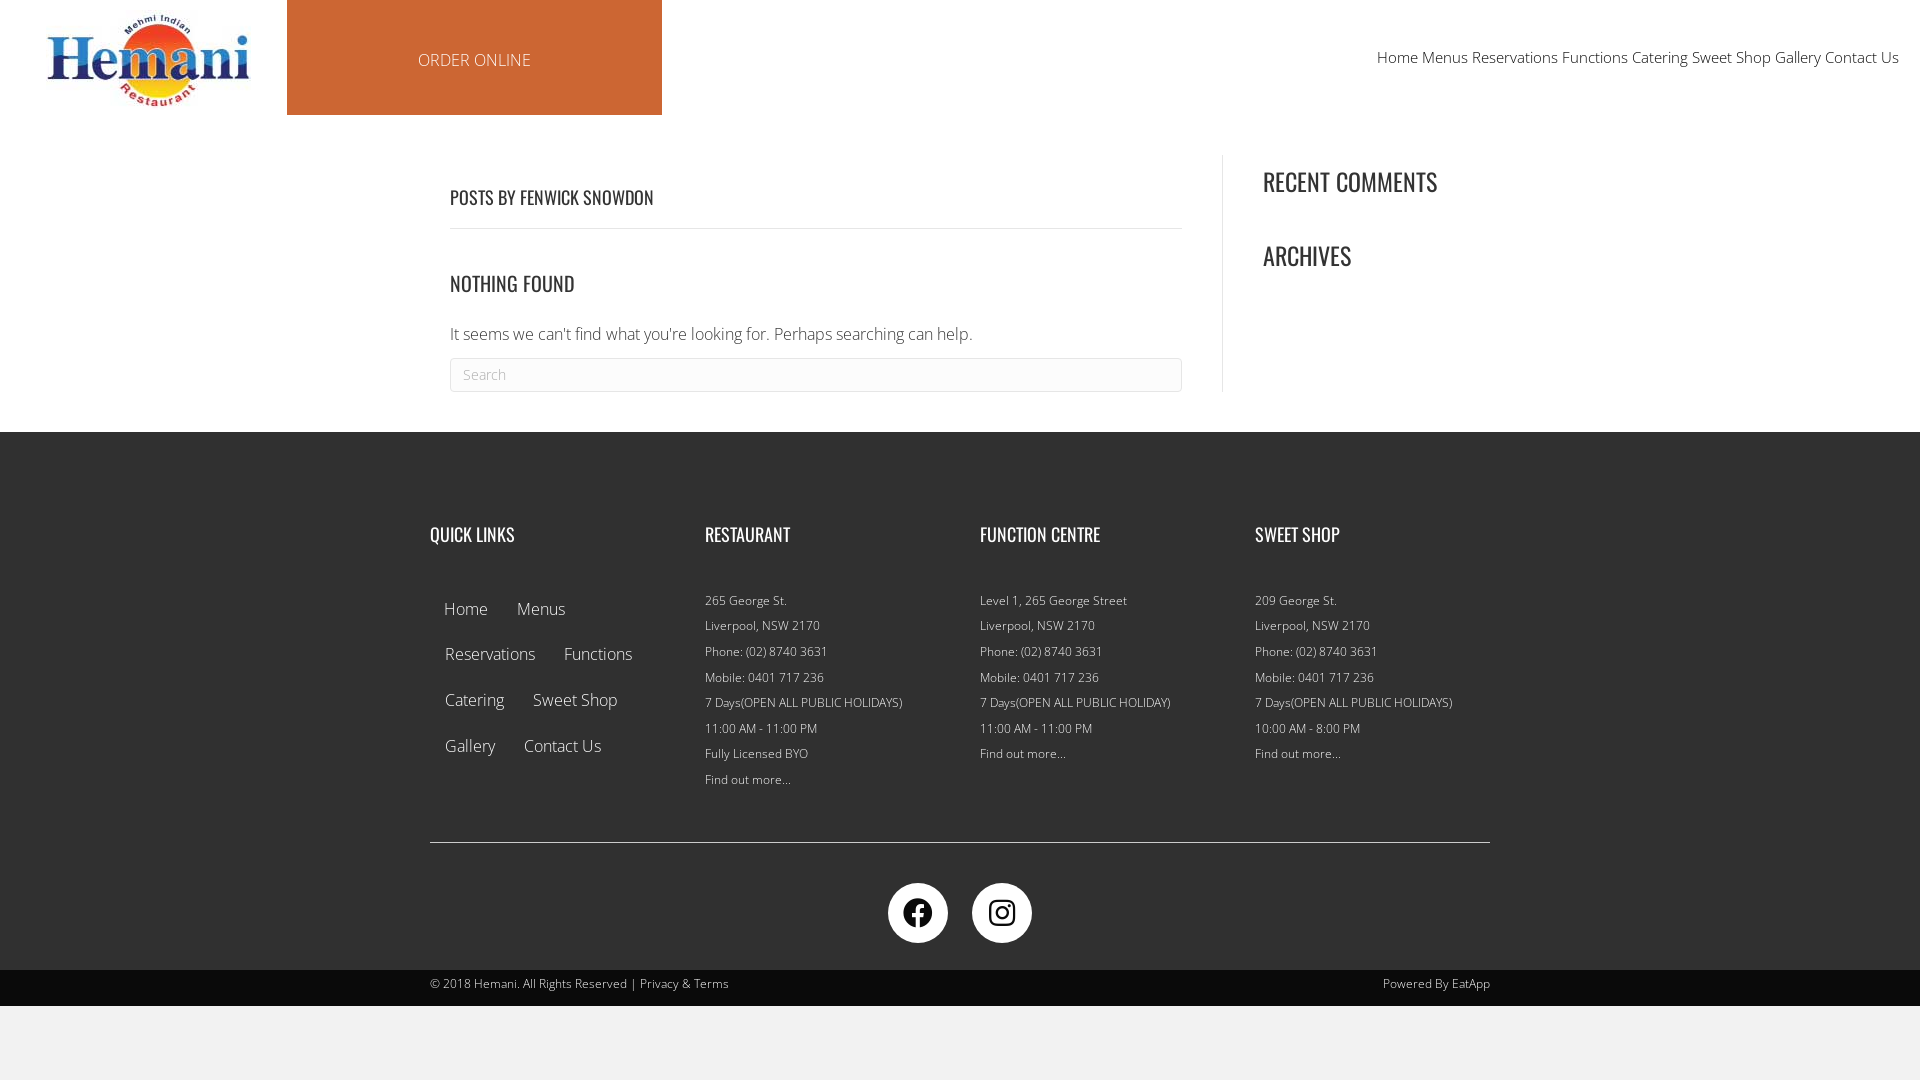 This screenshot has width=1920, height=1080. What do you see at coordinates (1002, 912) in the screenshot?
I see `Instagram` at bounding box center [1002, 912].